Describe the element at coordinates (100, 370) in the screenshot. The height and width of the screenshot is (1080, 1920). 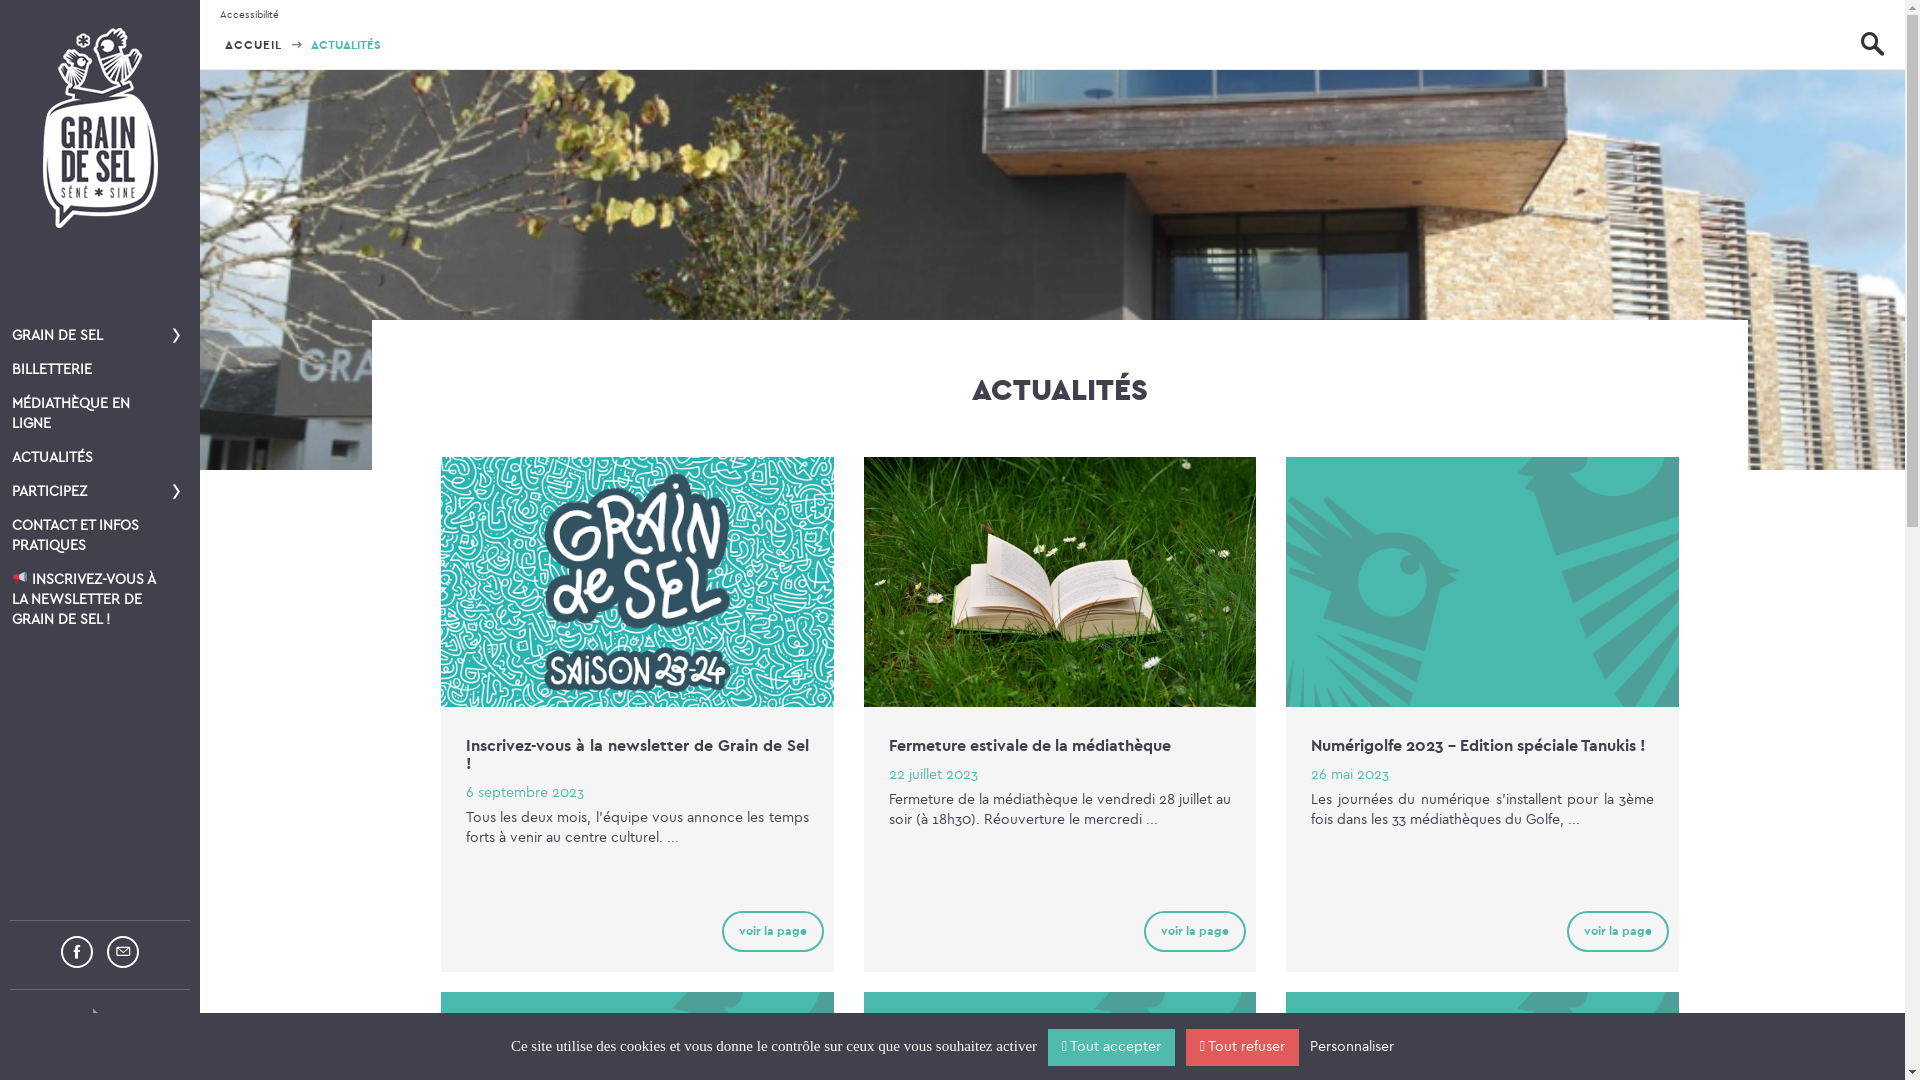
I see `BILLETTERIE` at that location.